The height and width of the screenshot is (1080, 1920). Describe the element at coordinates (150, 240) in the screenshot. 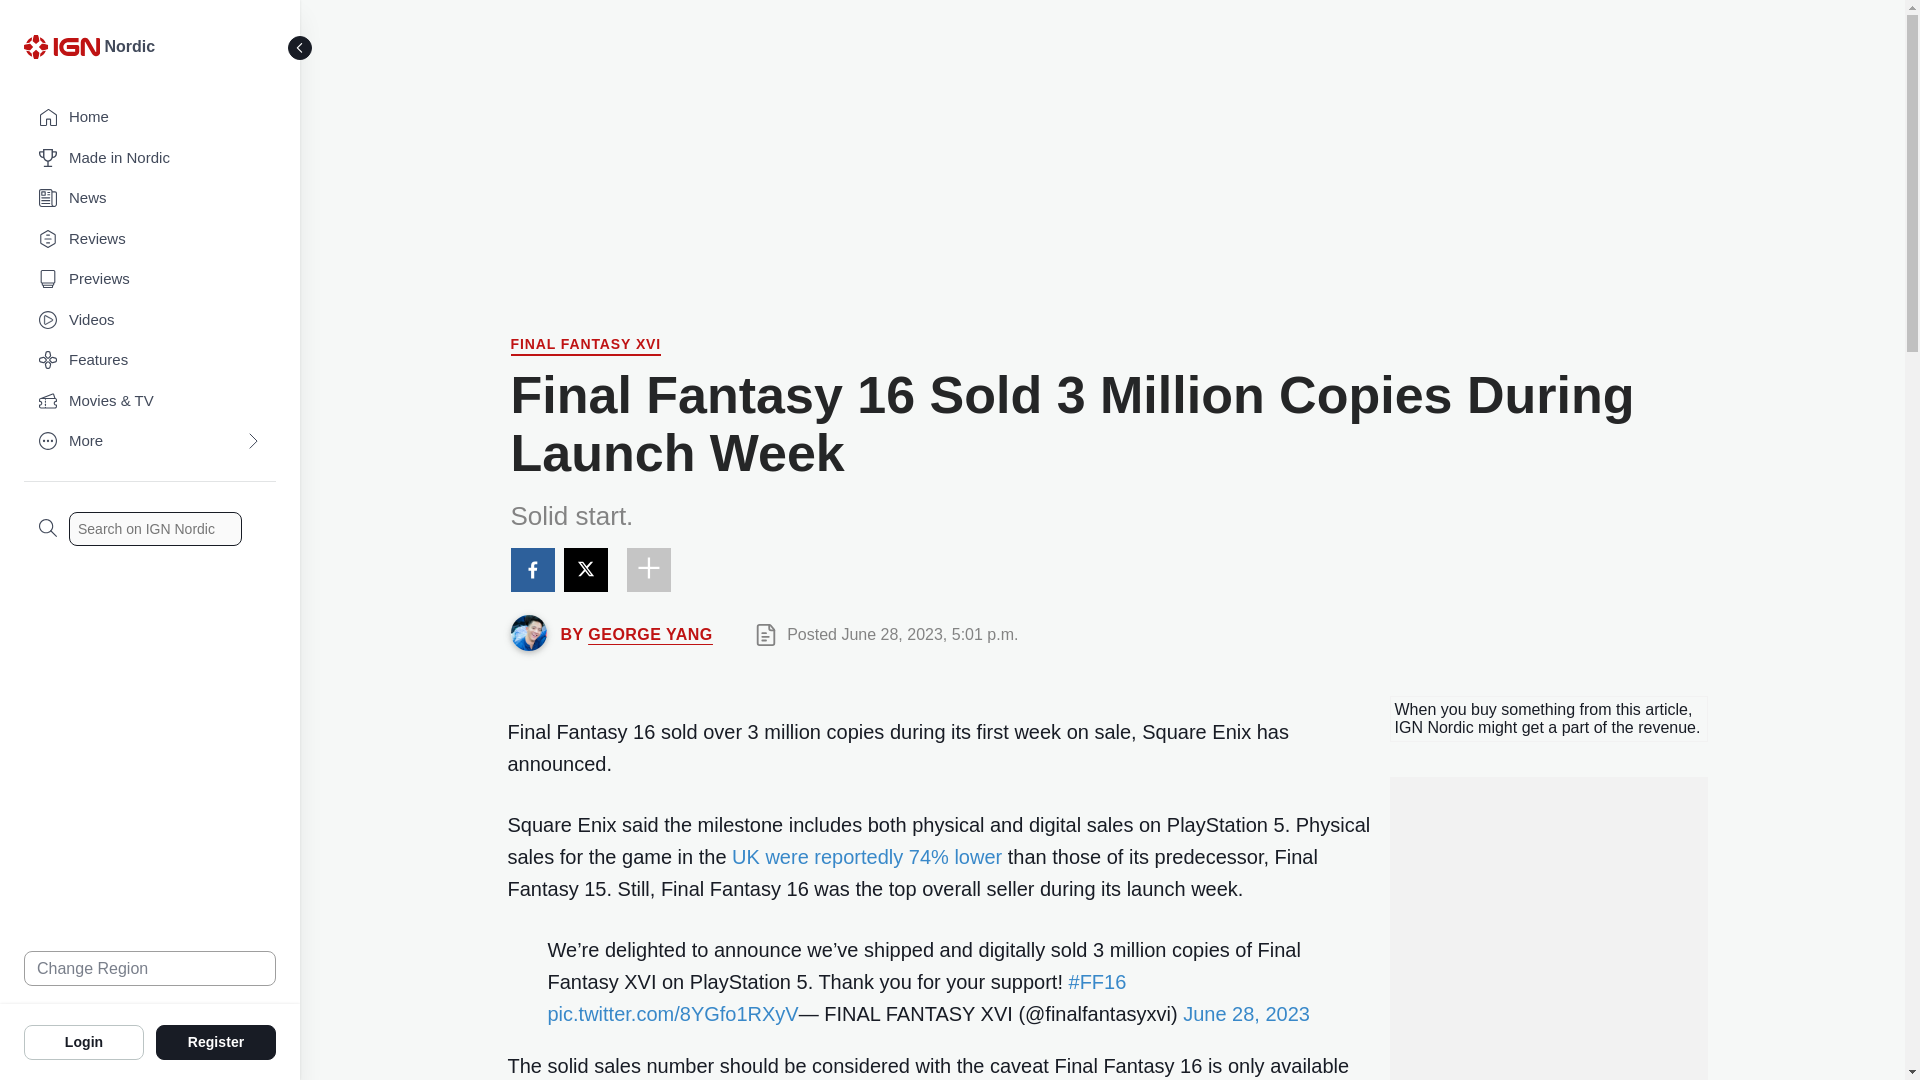

I see `Reviews` at that location.